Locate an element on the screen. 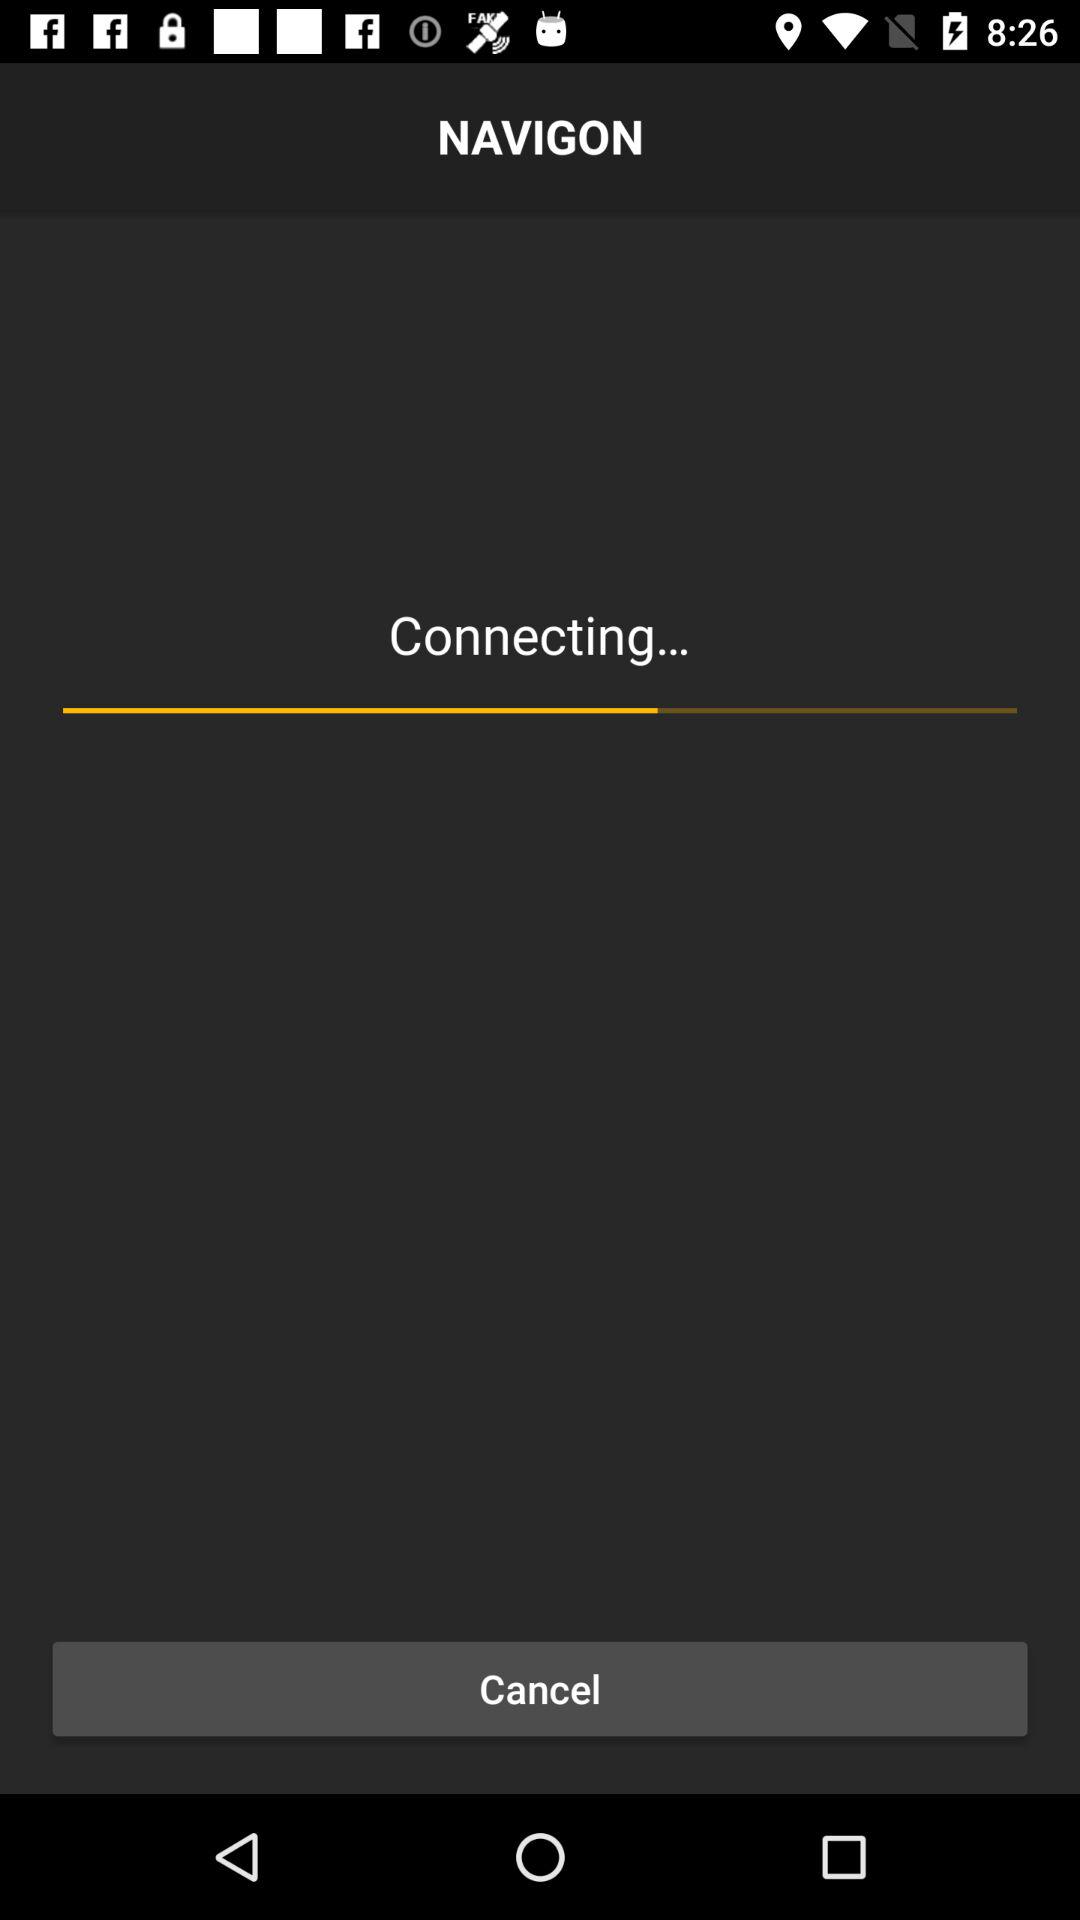 This screenshot has width=1080, height=1920. turn on the cancel is located at coordinates (540, 1689).